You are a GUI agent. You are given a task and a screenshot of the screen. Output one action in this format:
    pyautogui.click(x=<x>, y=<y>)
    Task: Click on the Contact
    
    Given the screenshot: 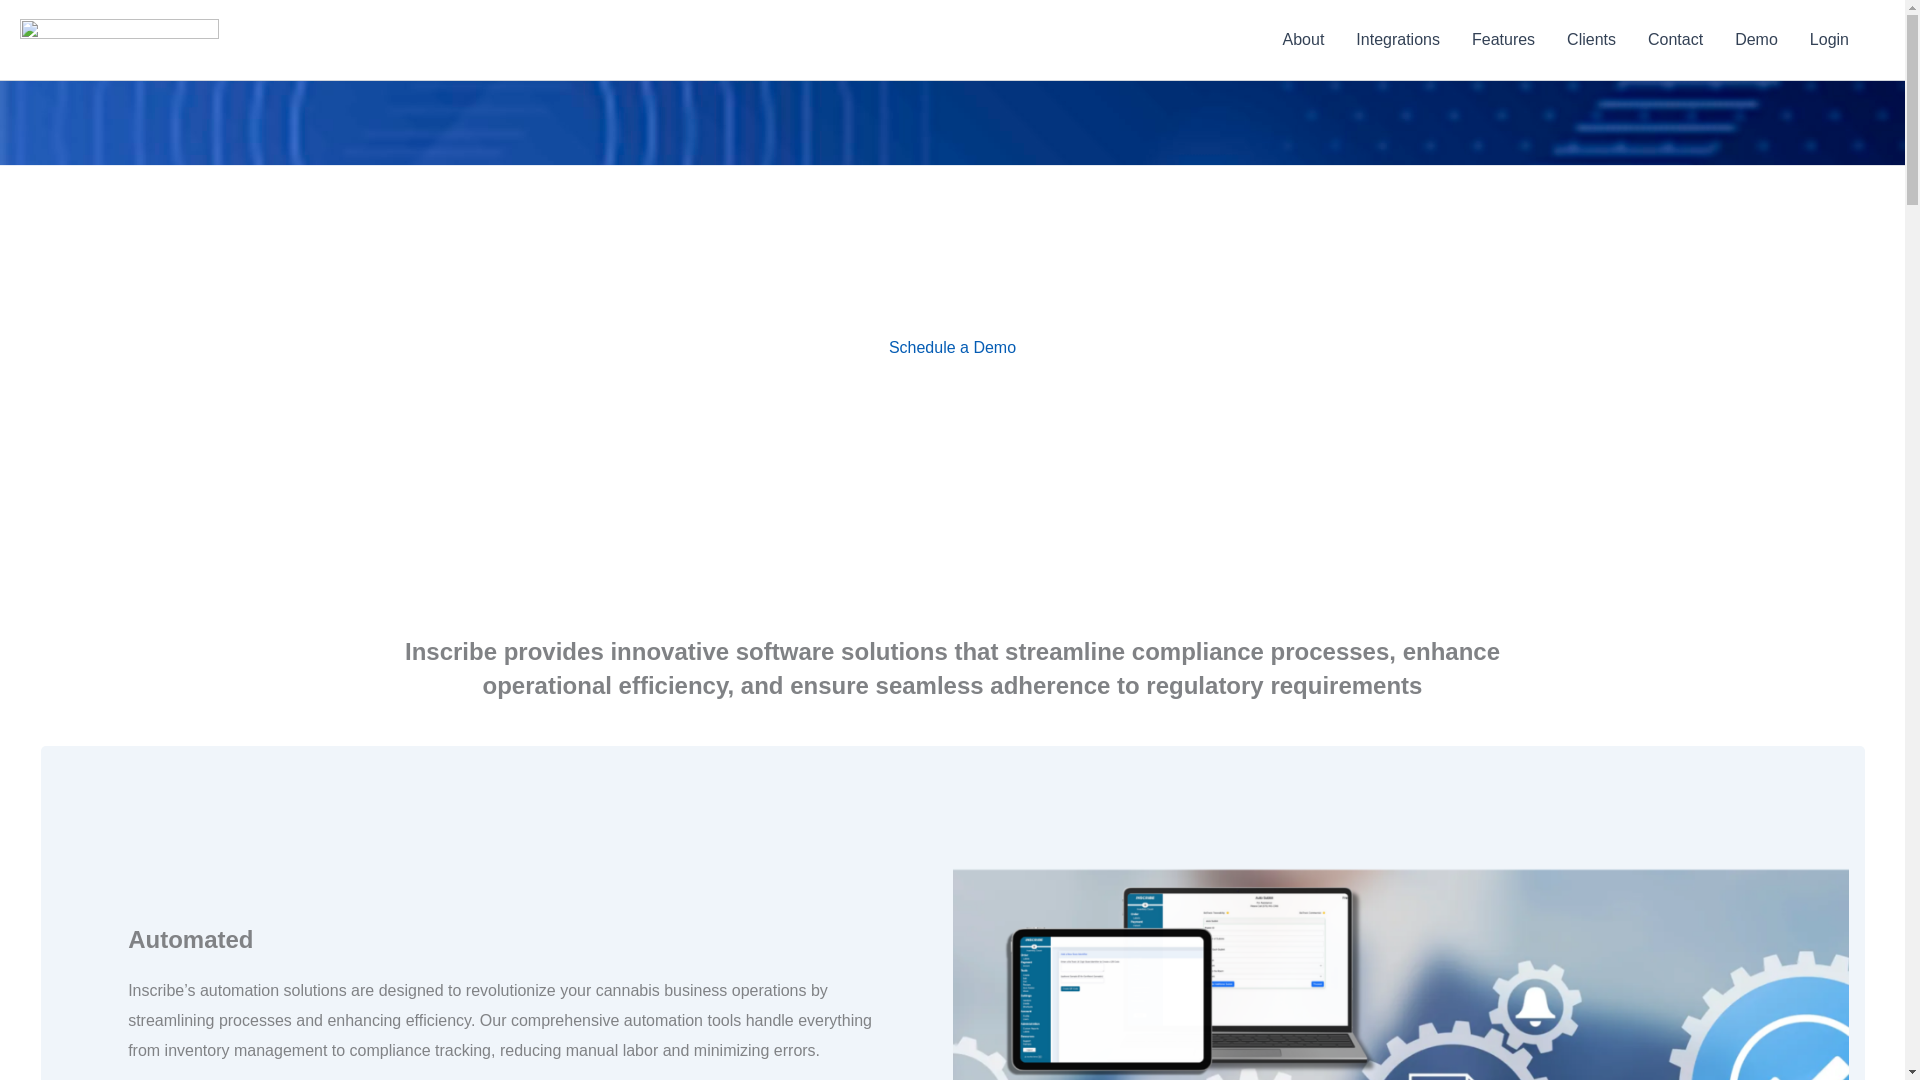 What is the action you would take?
    pyautogui.click(x=1675, y=40)
    